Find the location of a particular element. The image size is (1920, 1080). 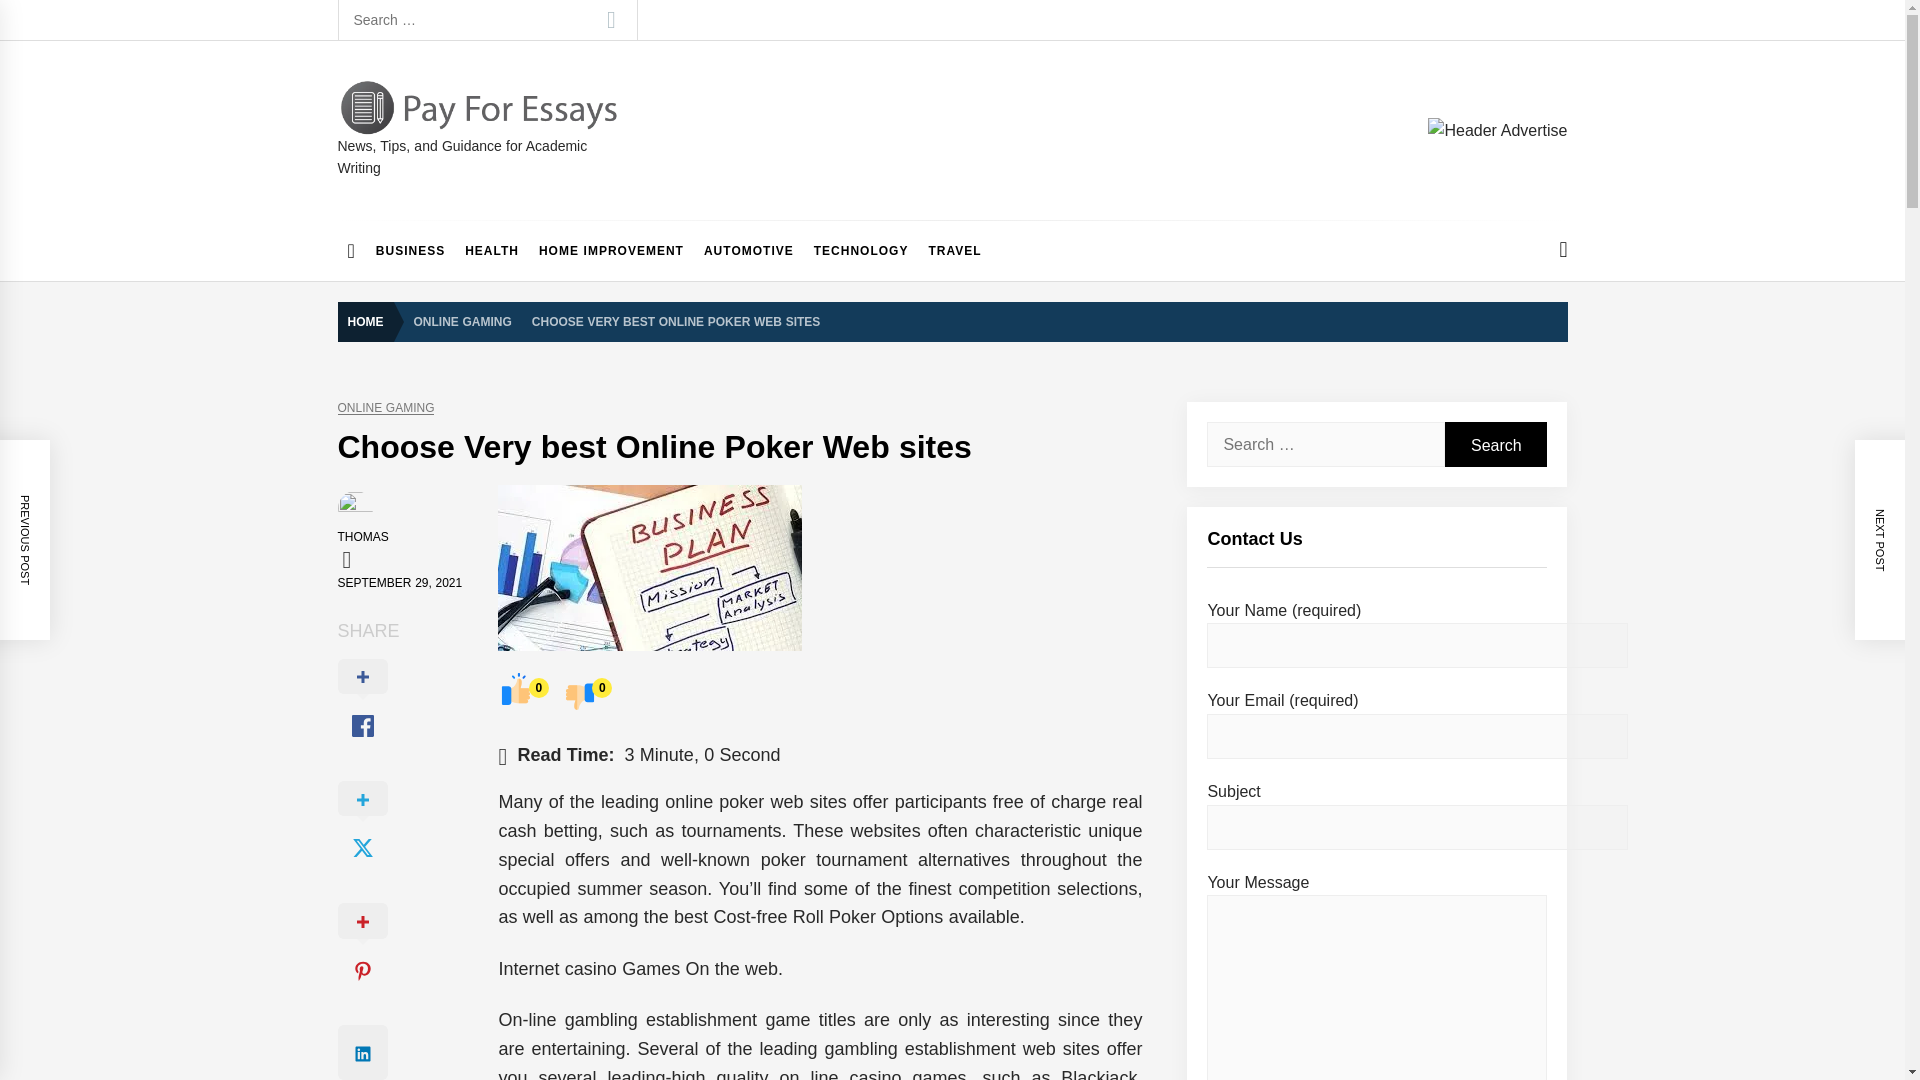

Header Advertise is located at coordinates (1497, 130).